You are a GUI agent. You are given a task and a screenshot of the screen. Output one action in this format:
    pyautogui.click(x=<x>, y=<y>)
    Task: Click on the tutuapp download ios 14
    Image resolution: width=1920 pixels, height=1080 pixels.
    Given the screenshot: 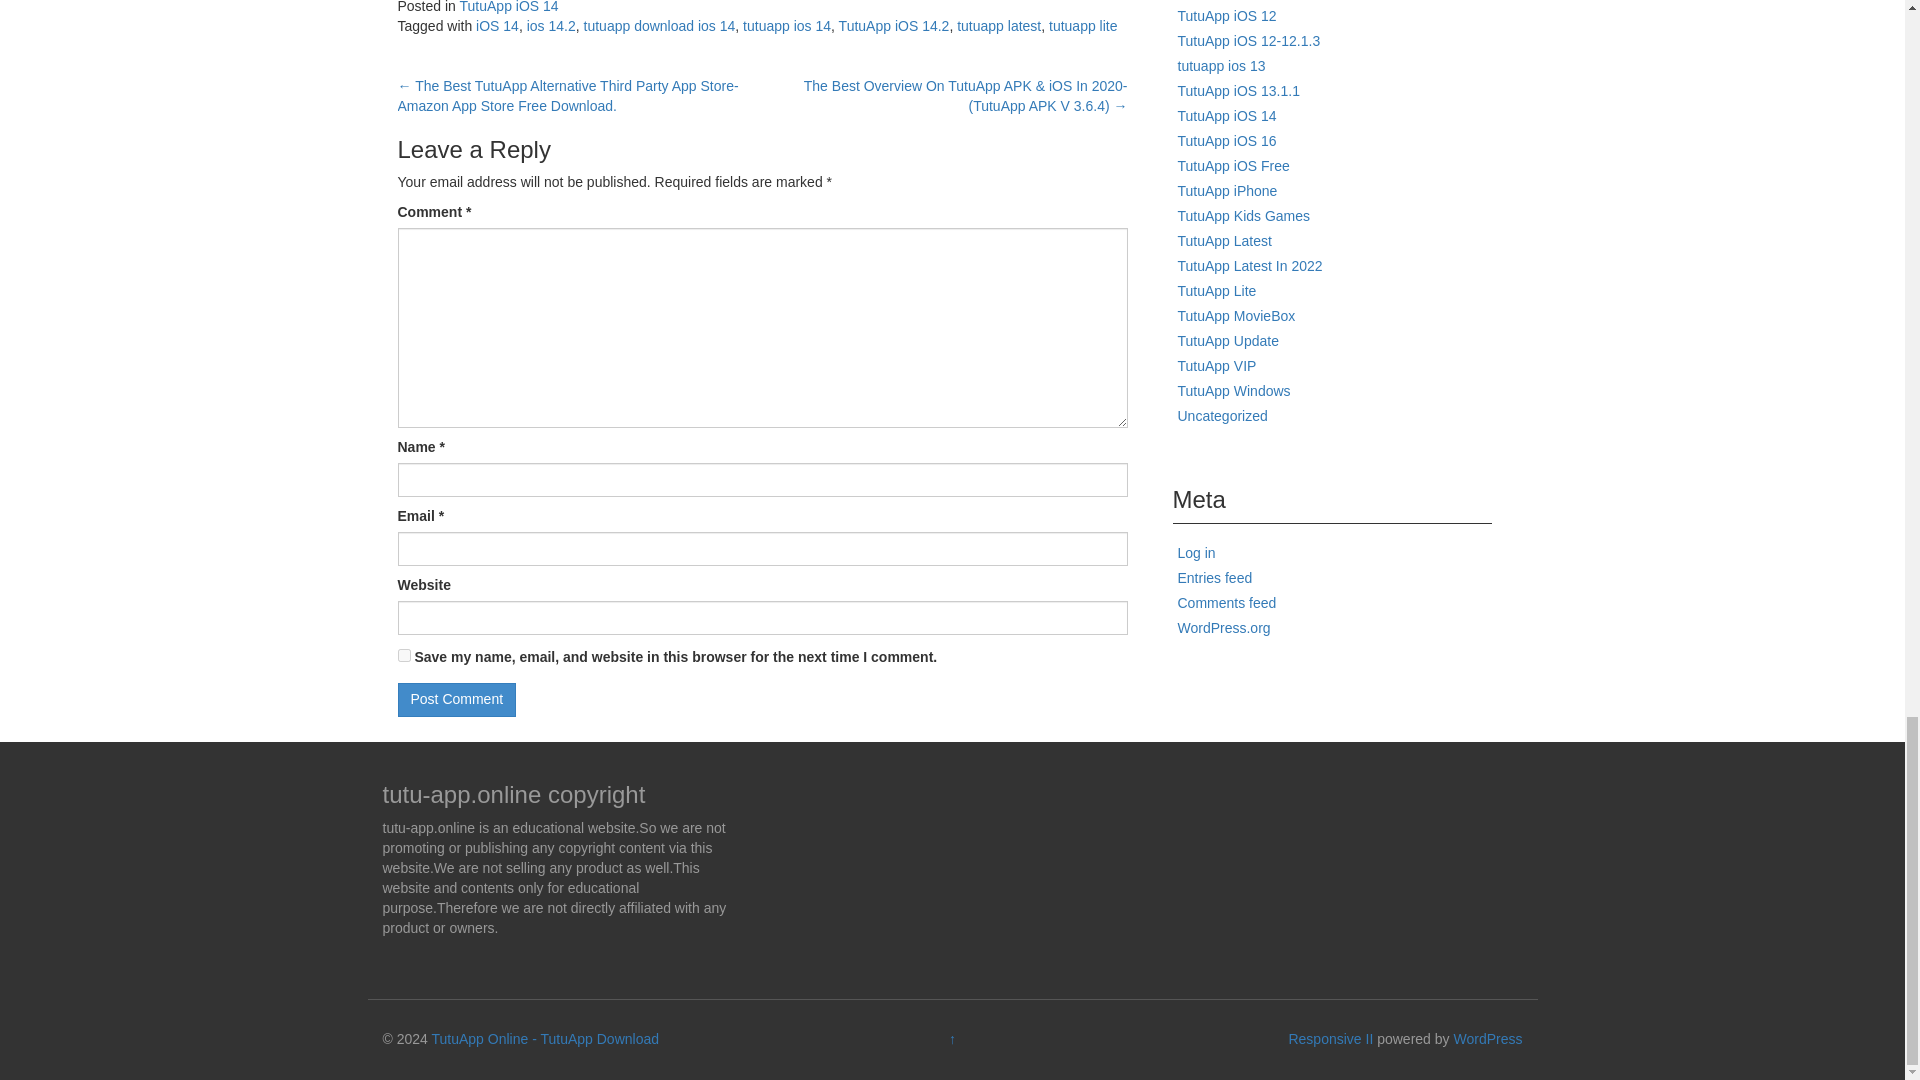 What is the action you would take?
    pyautogui.click(x=659, y=26)
    